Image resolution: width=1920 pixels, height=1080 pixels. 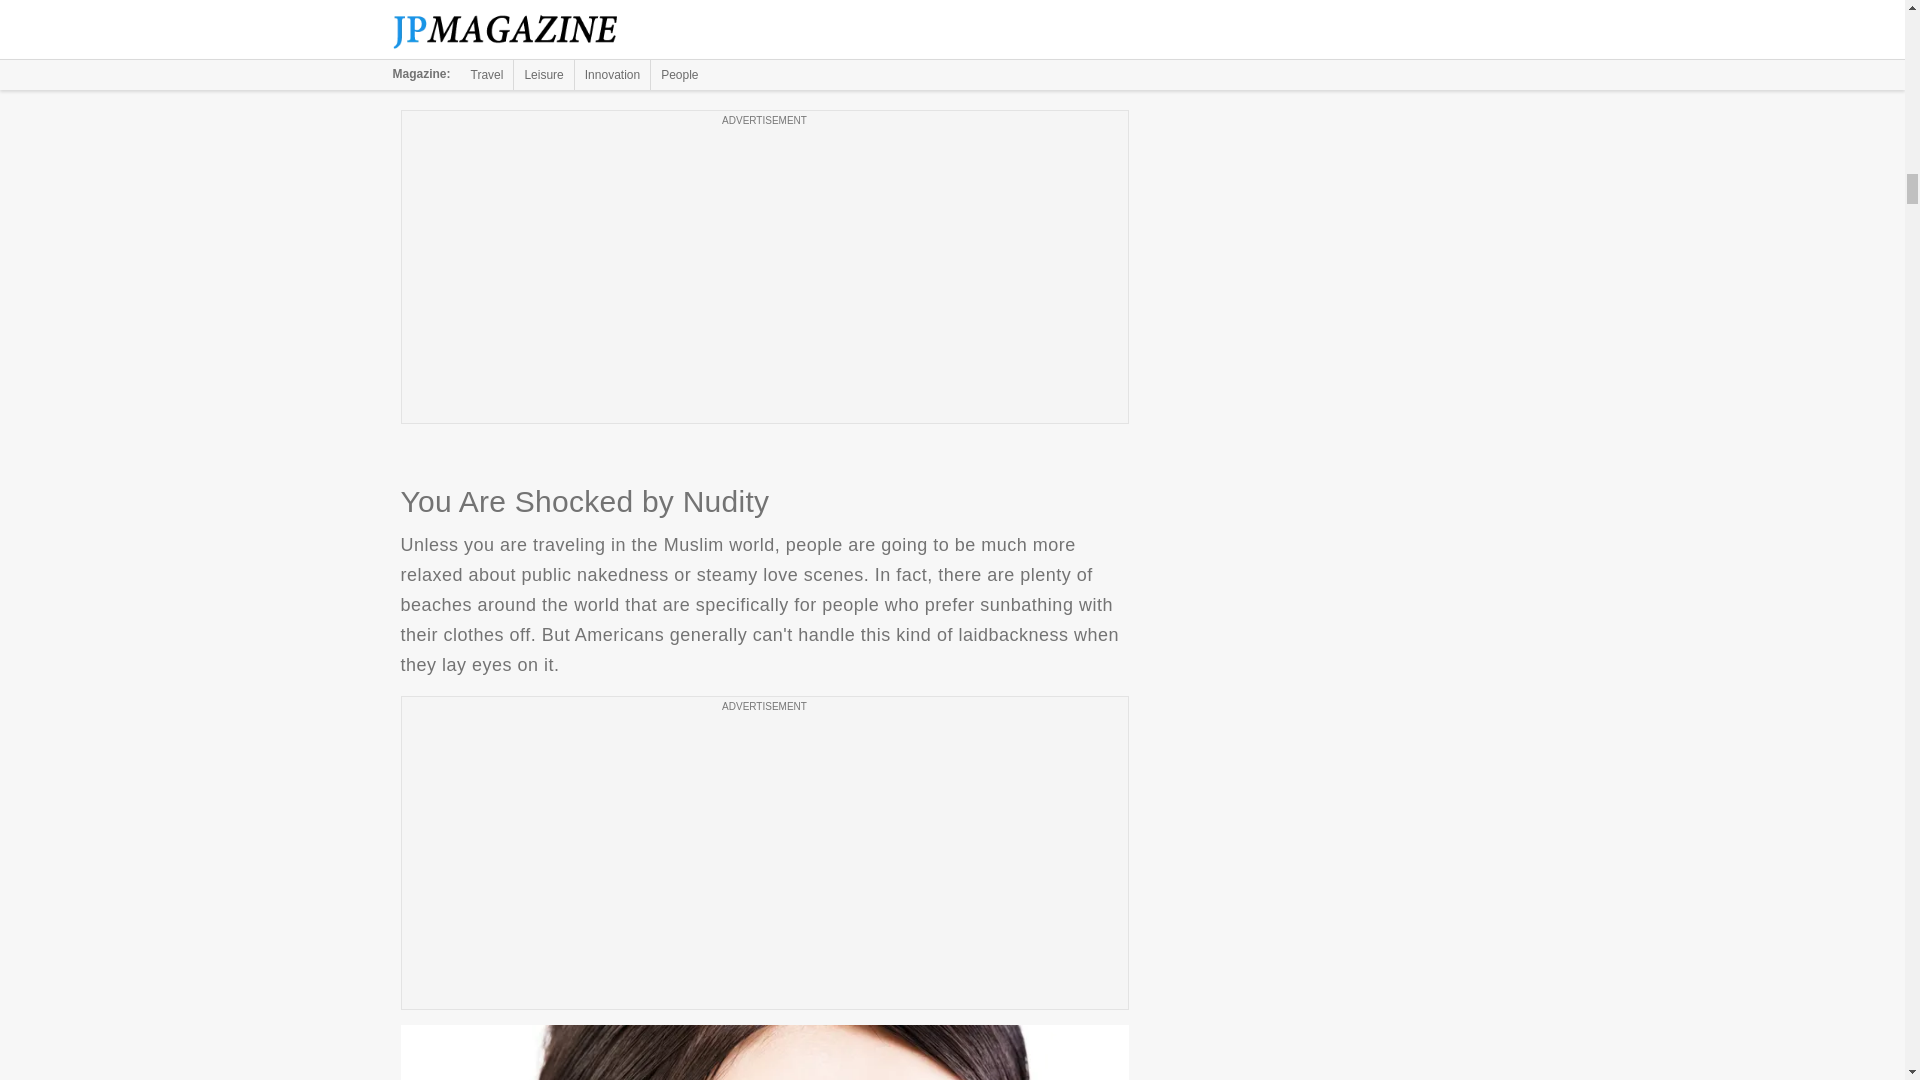 I want to click on You Are Shocked by Nudity, so click(x=764, y=1052).